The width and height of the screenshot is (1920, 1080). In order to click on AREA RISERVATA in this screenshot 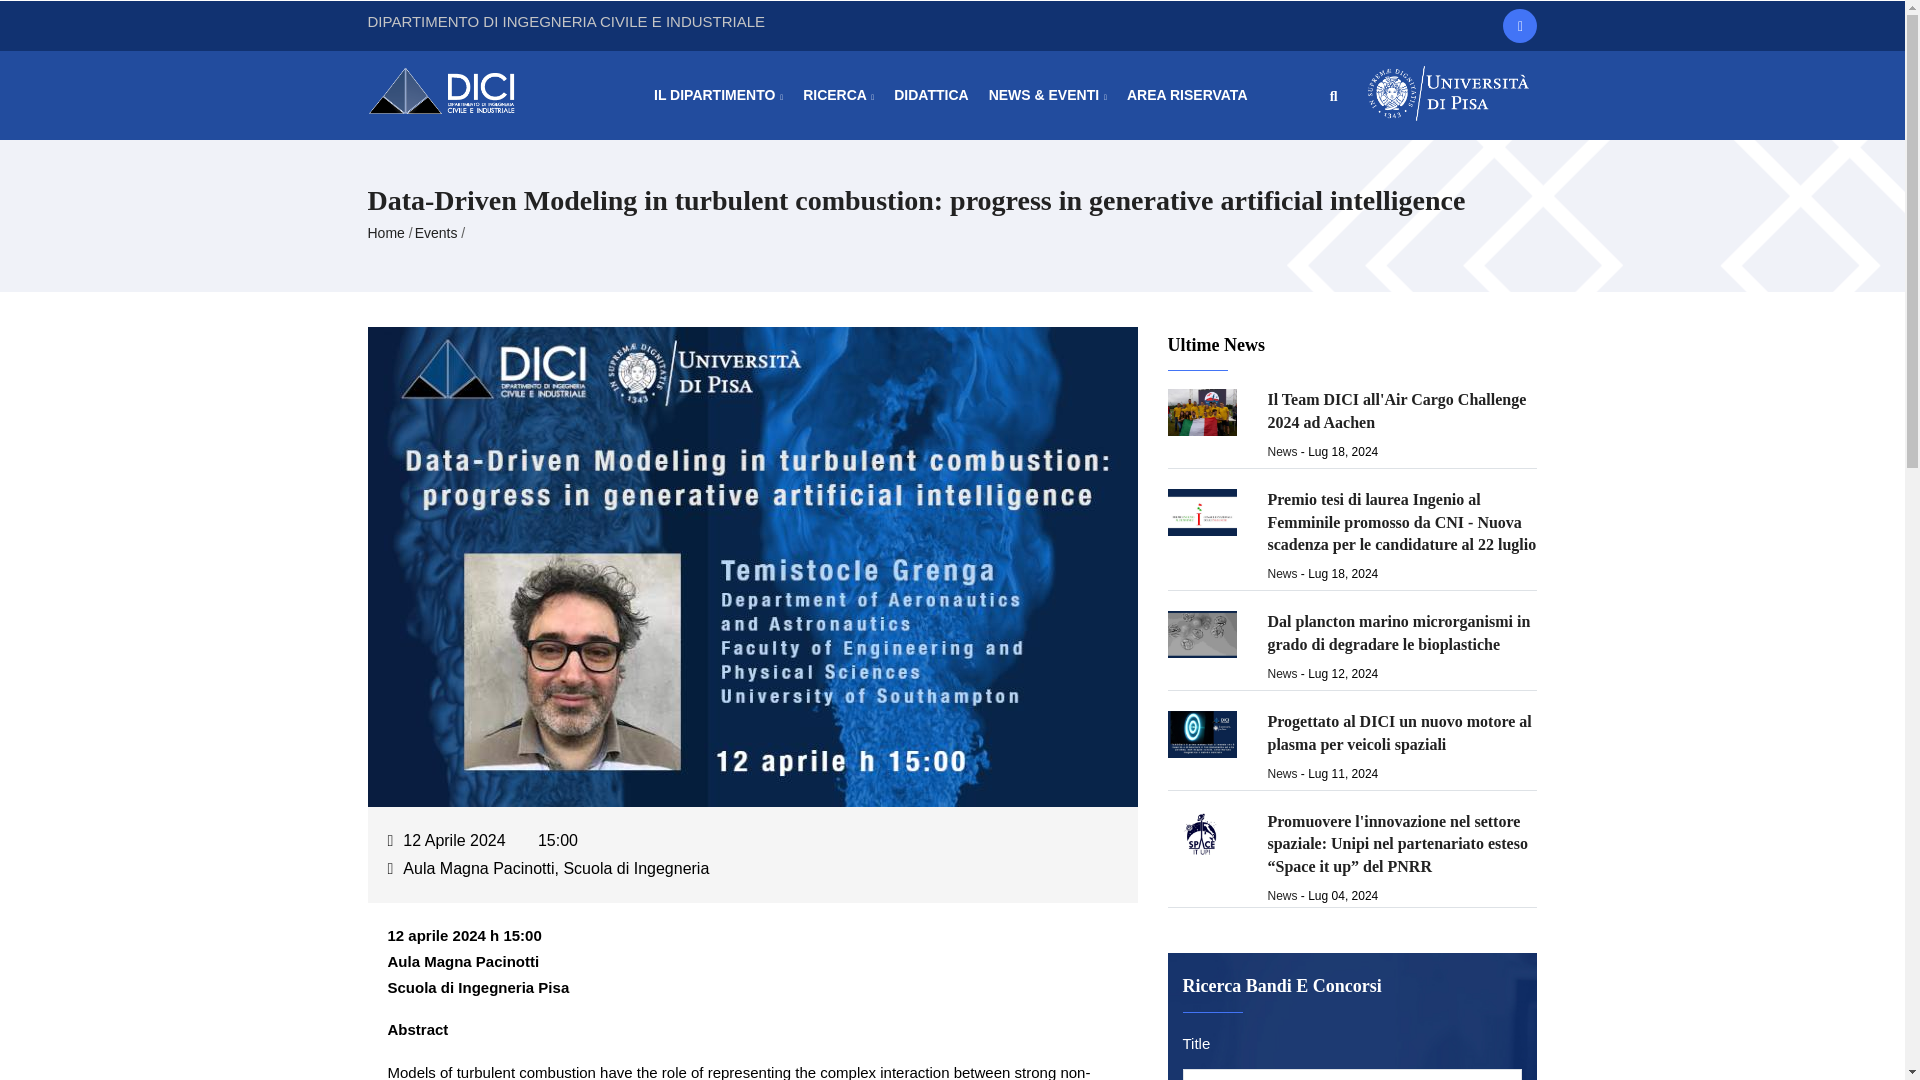, I will do `click(1187, 95)`.